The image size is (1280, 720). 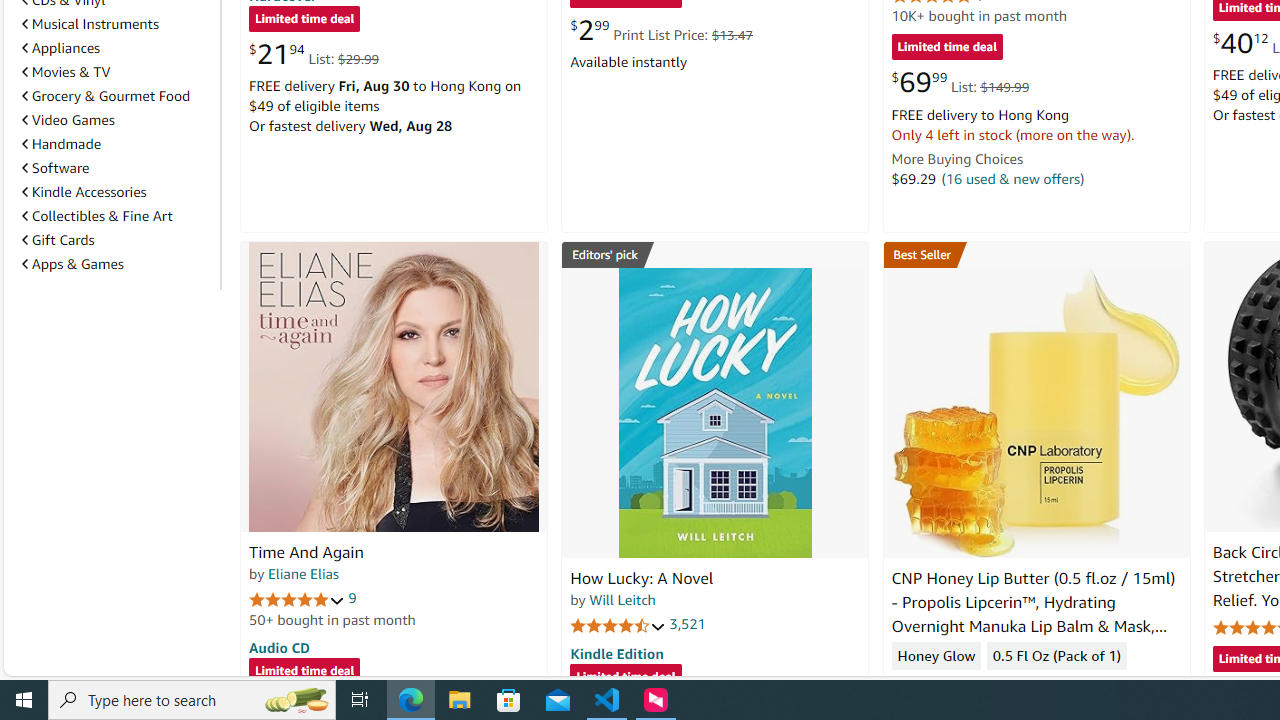 I want to click on Movies & TV, so click(x=66, y=72).